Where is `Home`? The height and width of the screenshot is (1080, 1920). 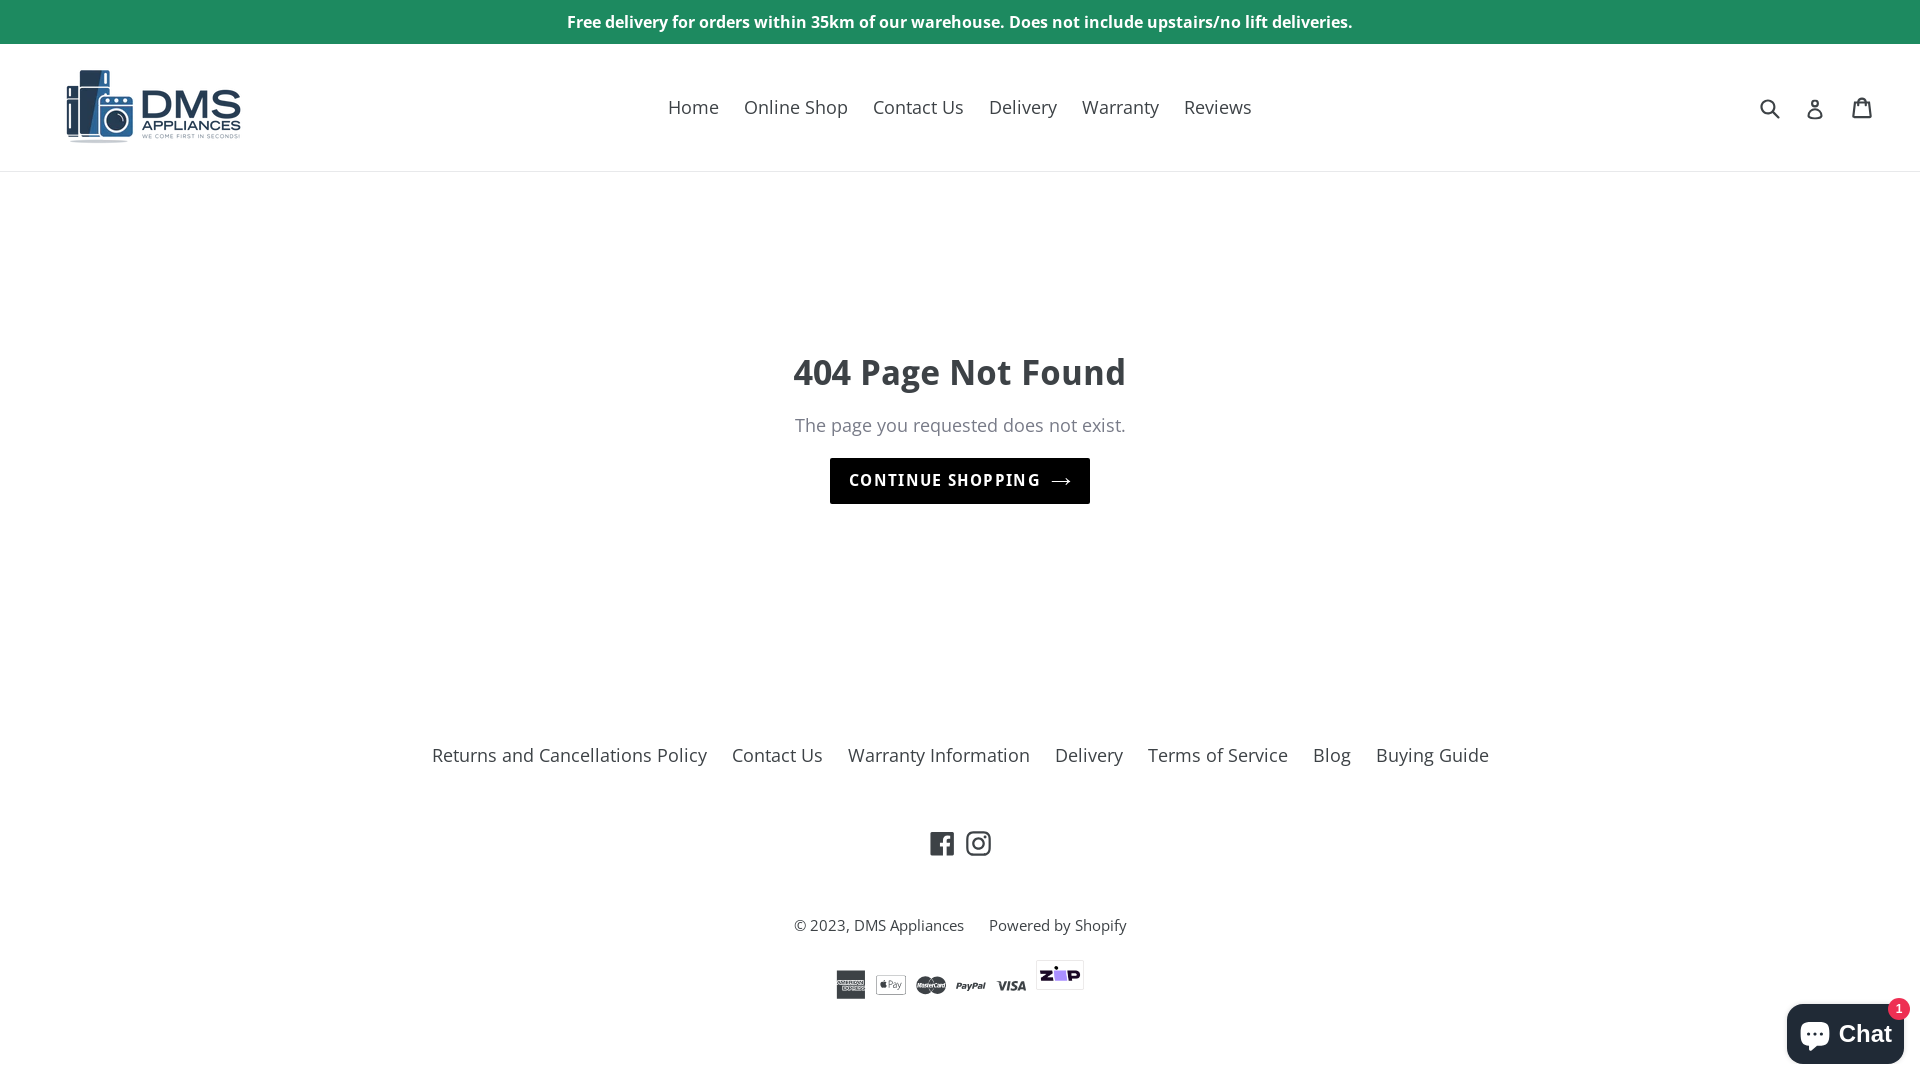
Home is located at coordinates (694, 108).